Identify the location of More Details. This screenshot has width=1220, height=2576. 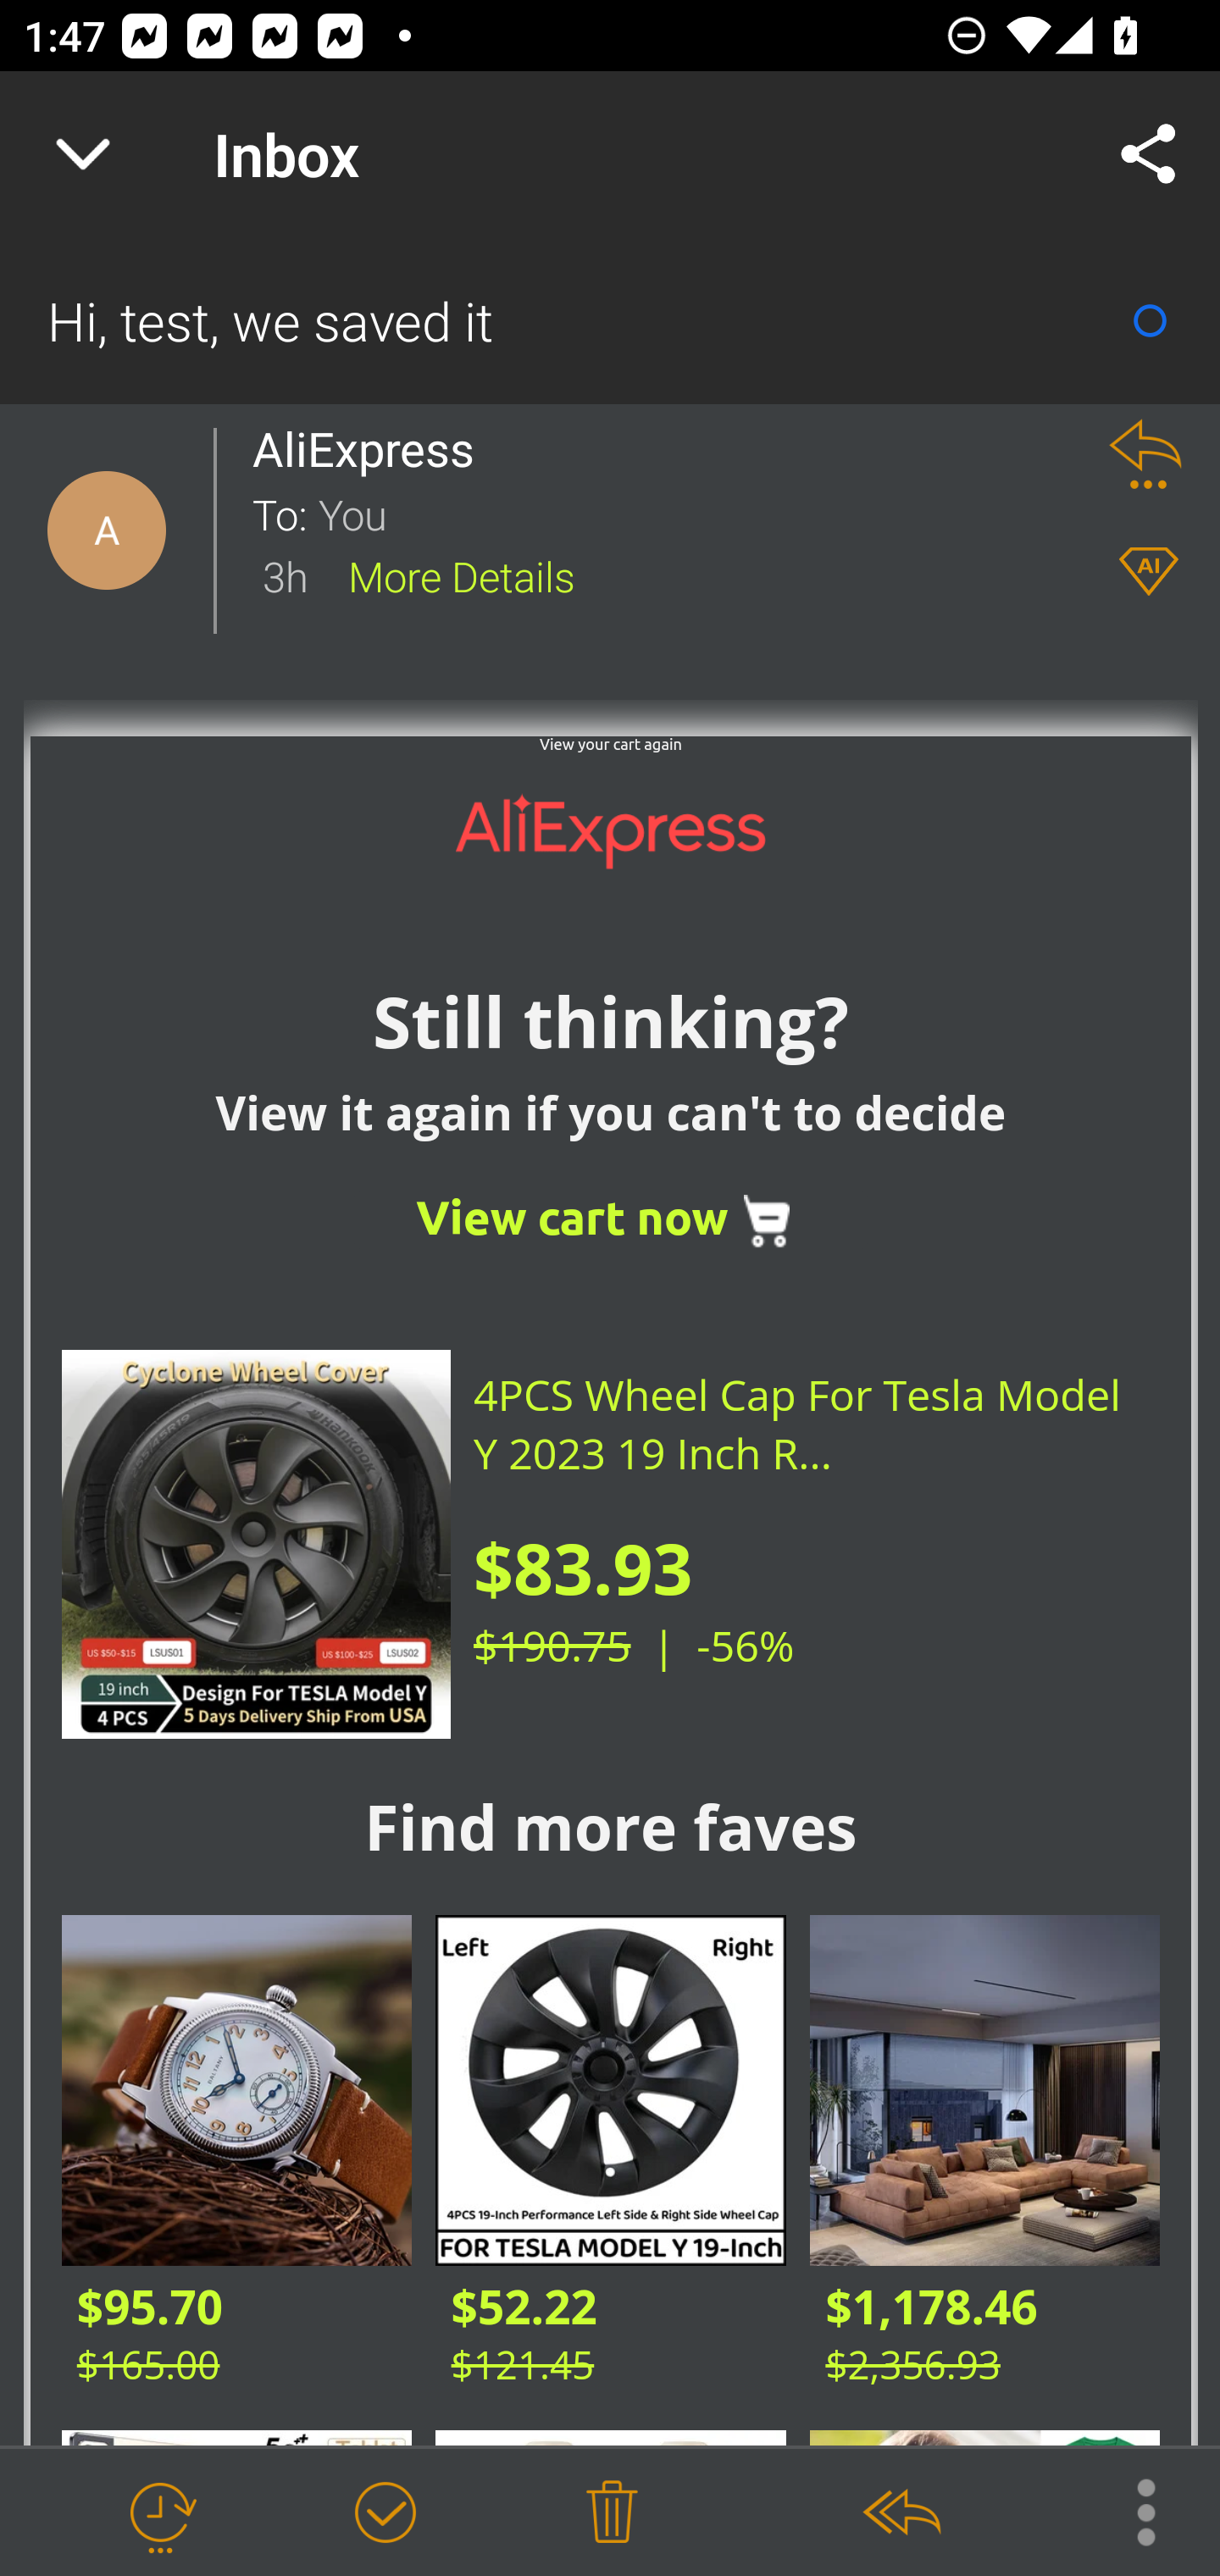
(461, 575).